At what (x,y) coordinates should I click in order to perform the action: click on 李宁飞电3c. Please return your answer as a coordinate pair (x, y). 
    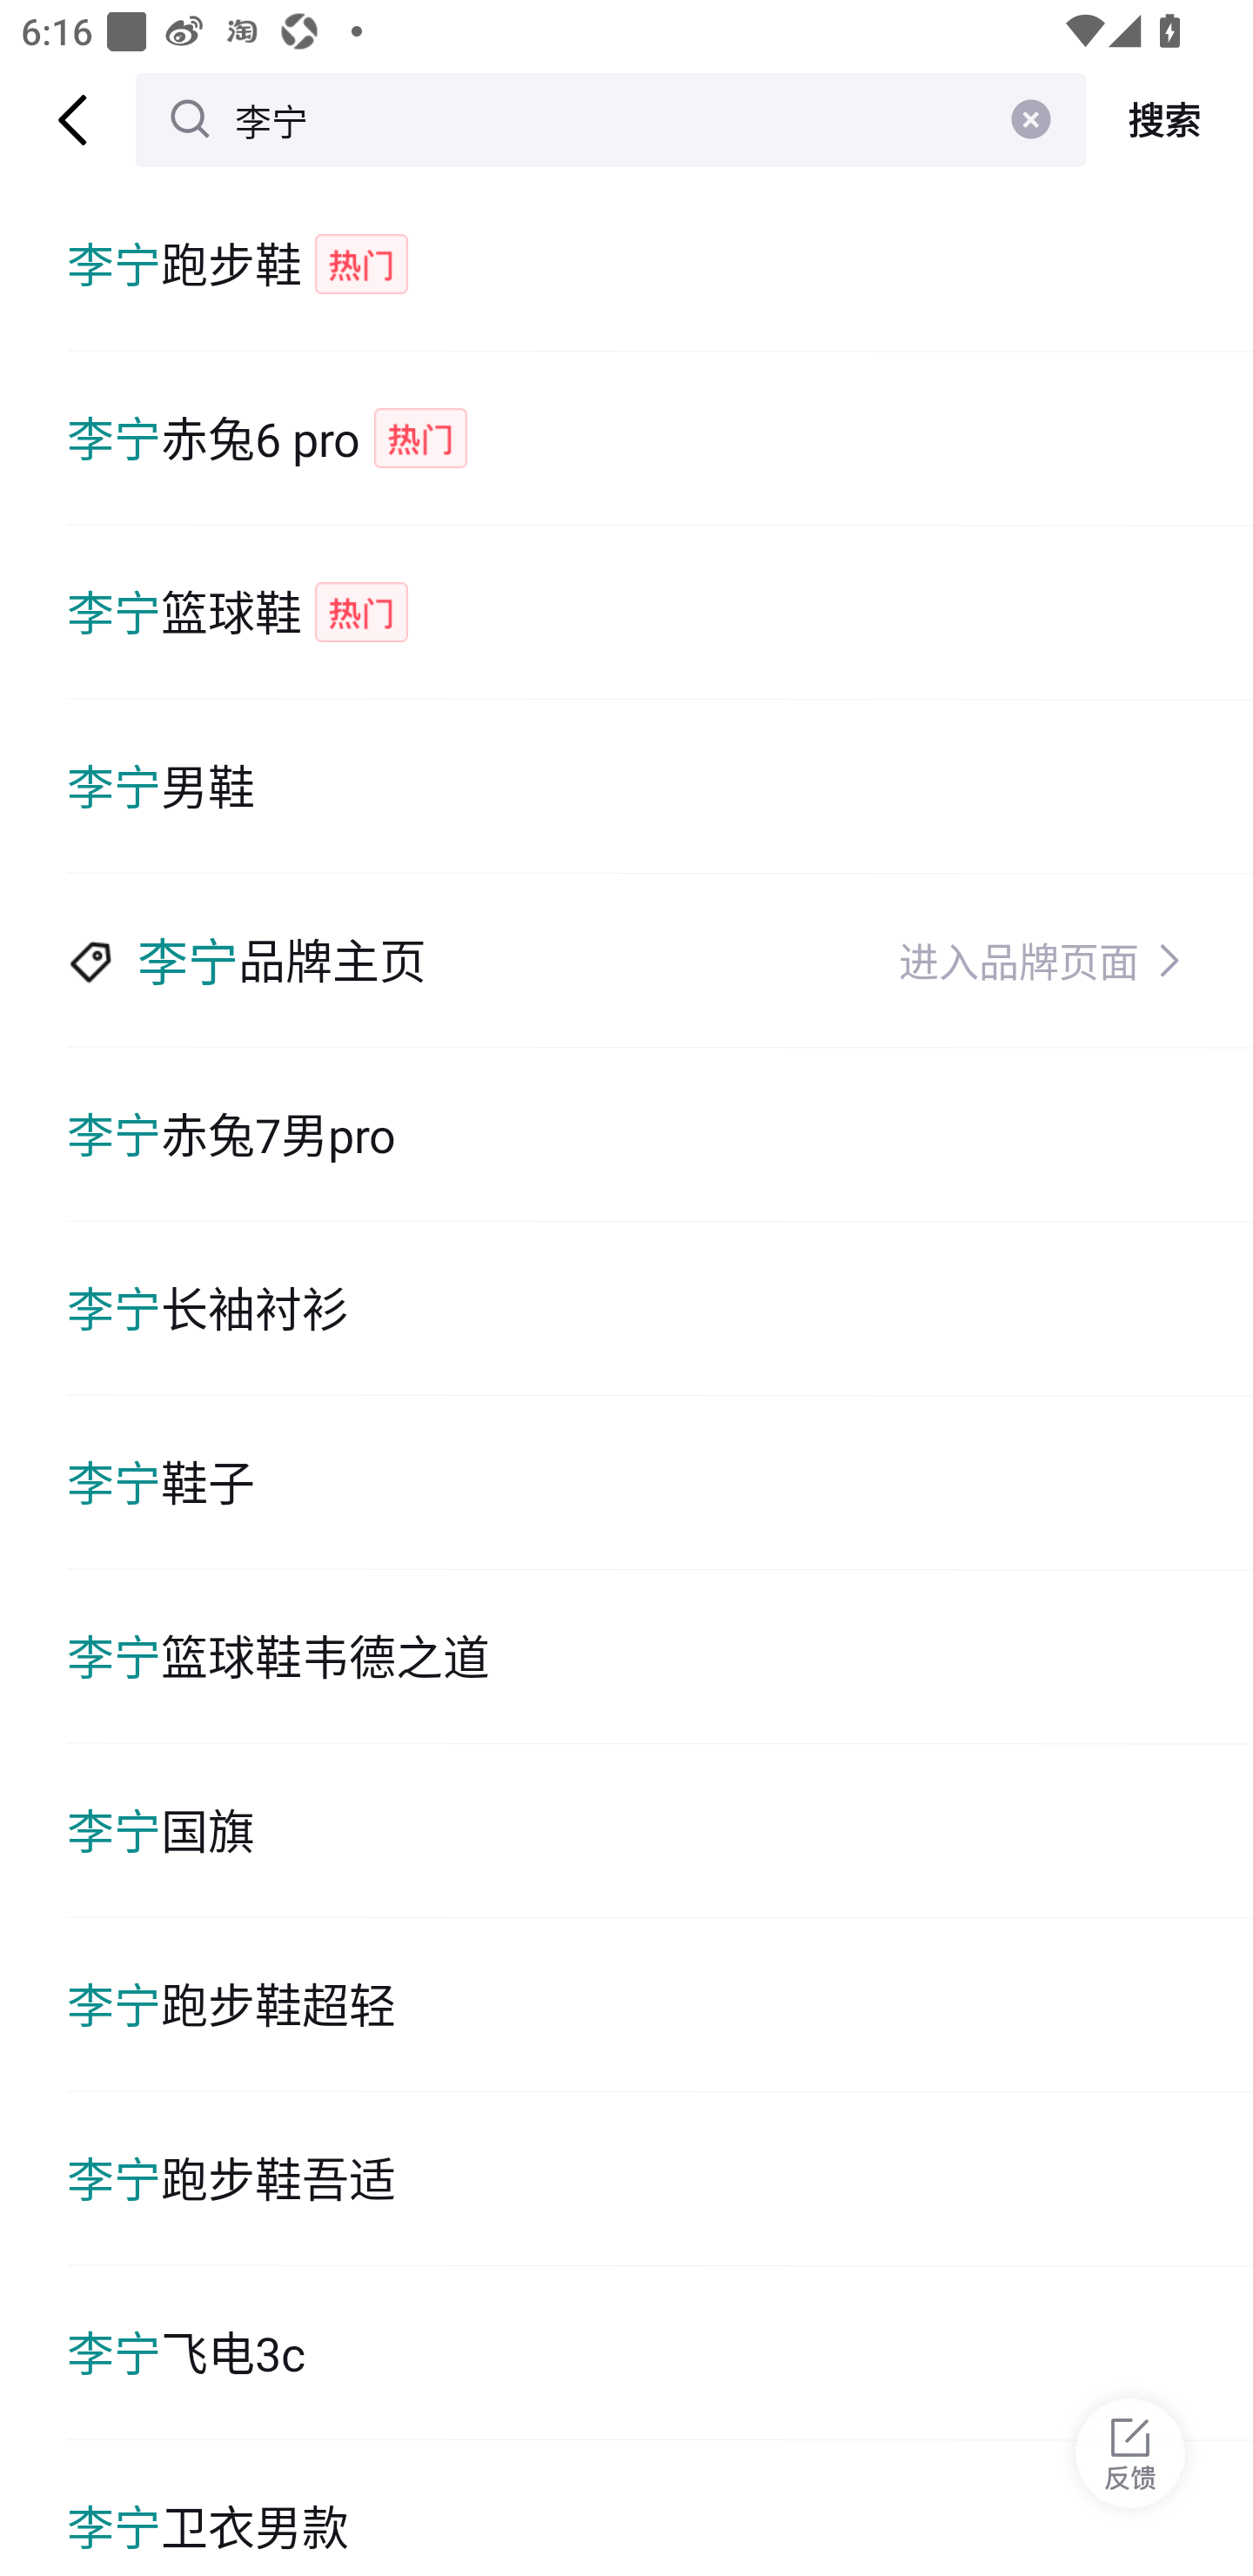
    Looking at the image, I should click on (660, 2353).